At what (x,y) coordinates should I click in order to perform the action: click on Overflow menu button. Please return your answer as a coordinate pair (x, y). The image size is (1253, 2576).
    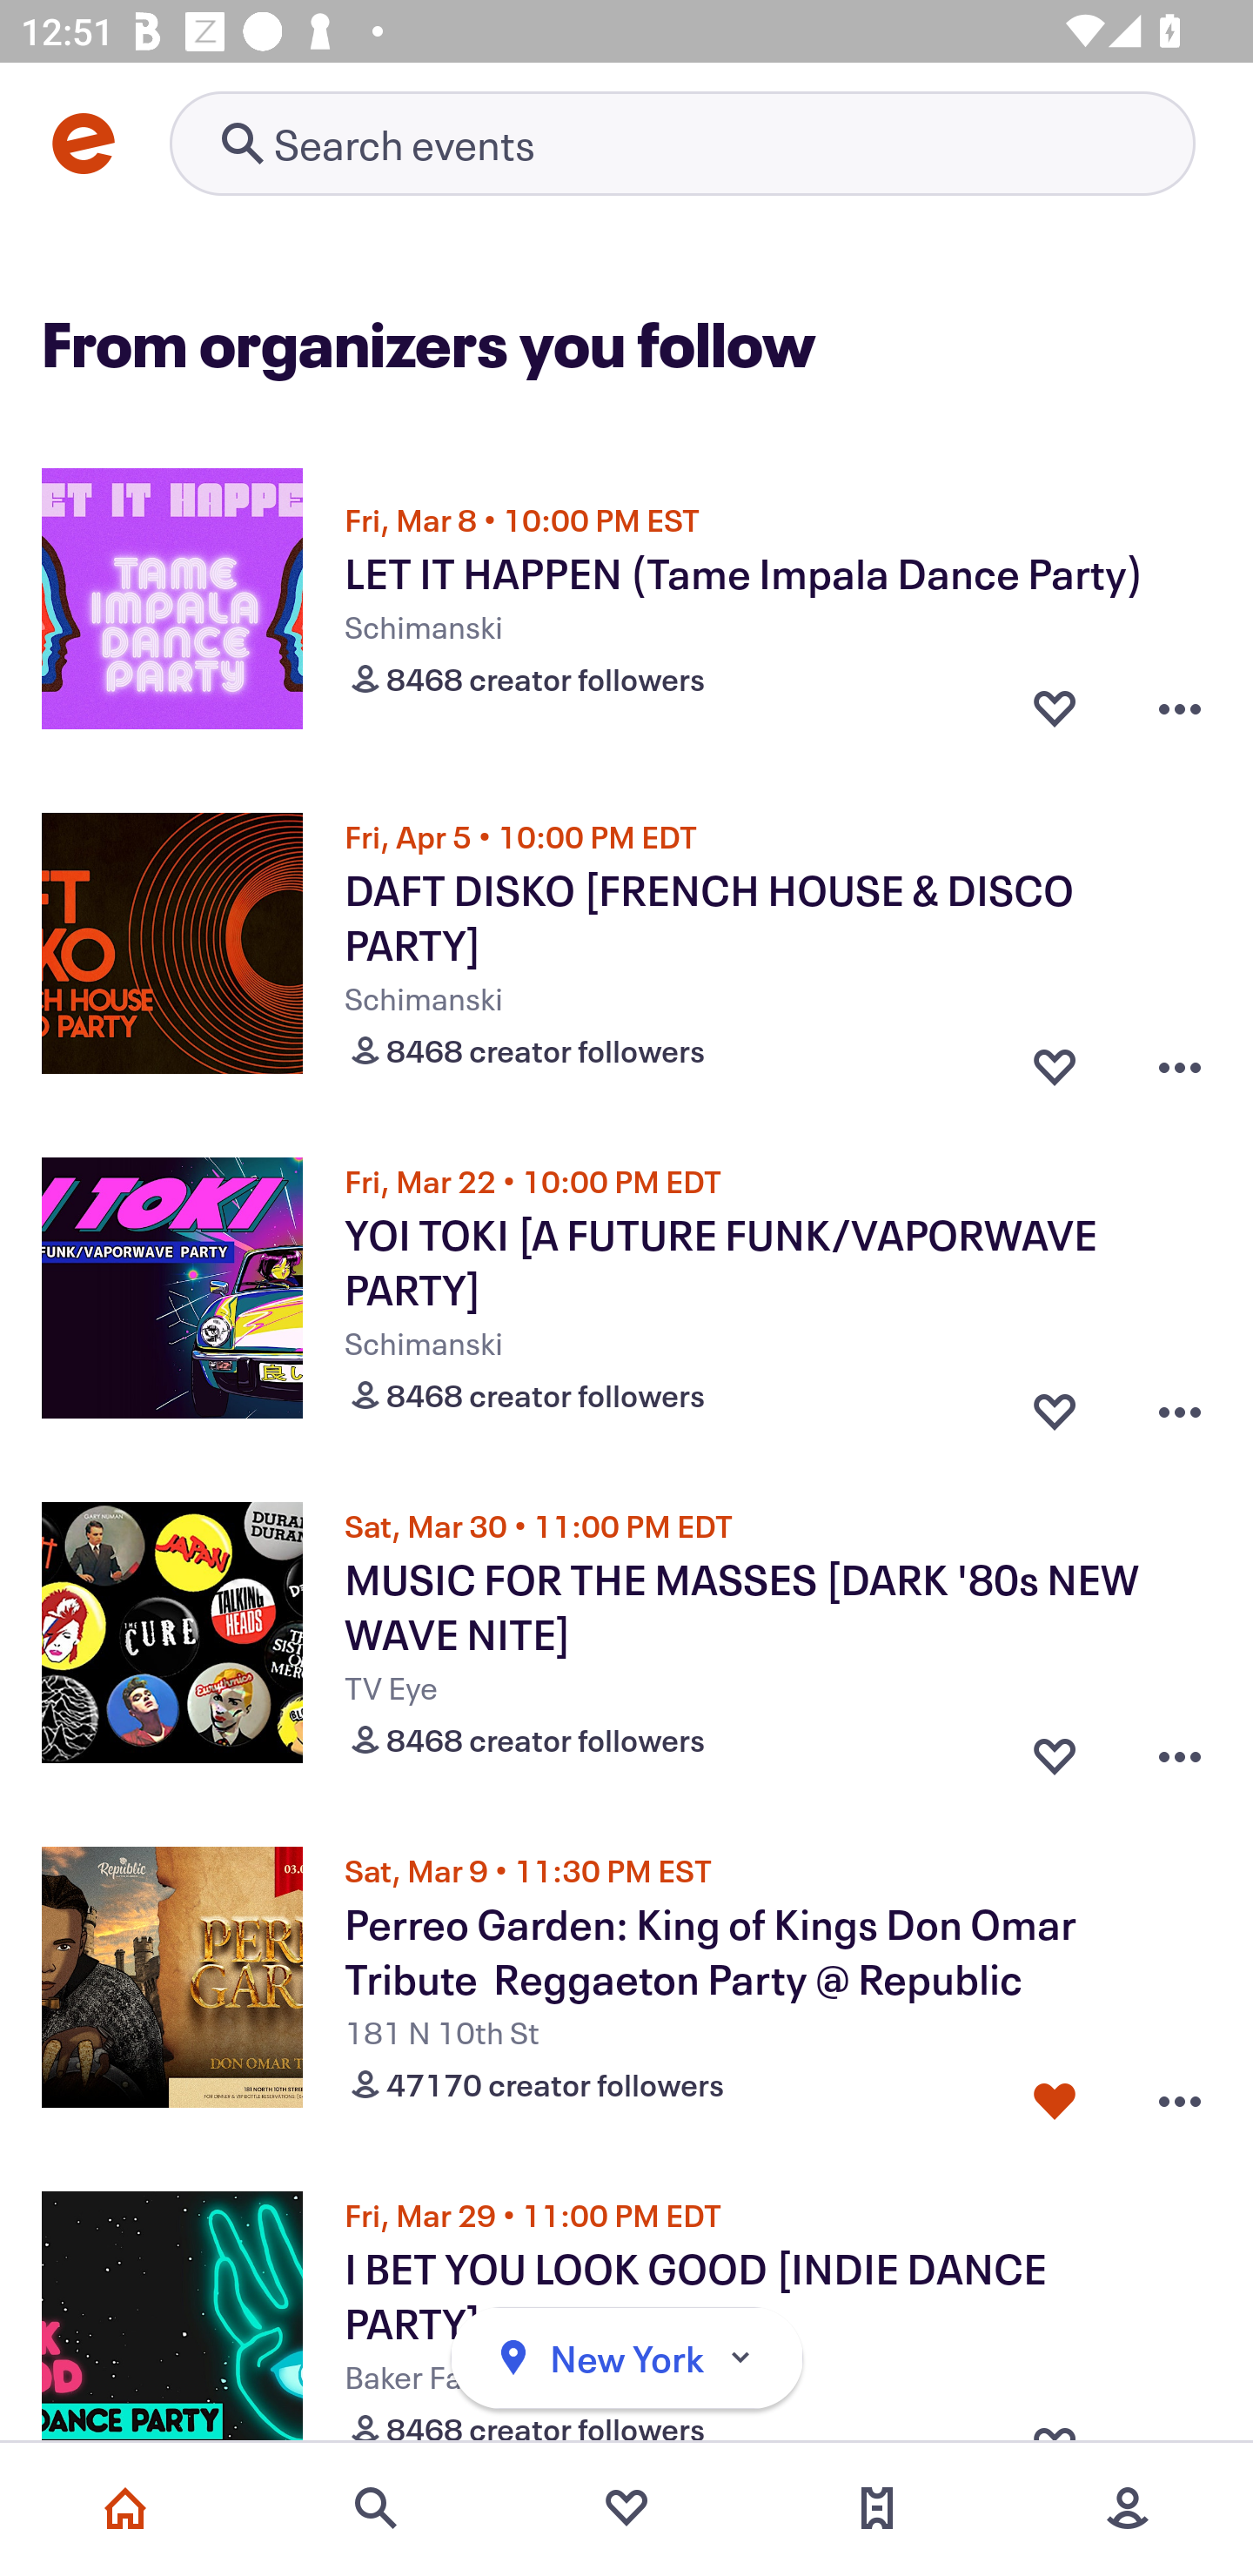
    Looking at the image, I should click on (1180, 1060).